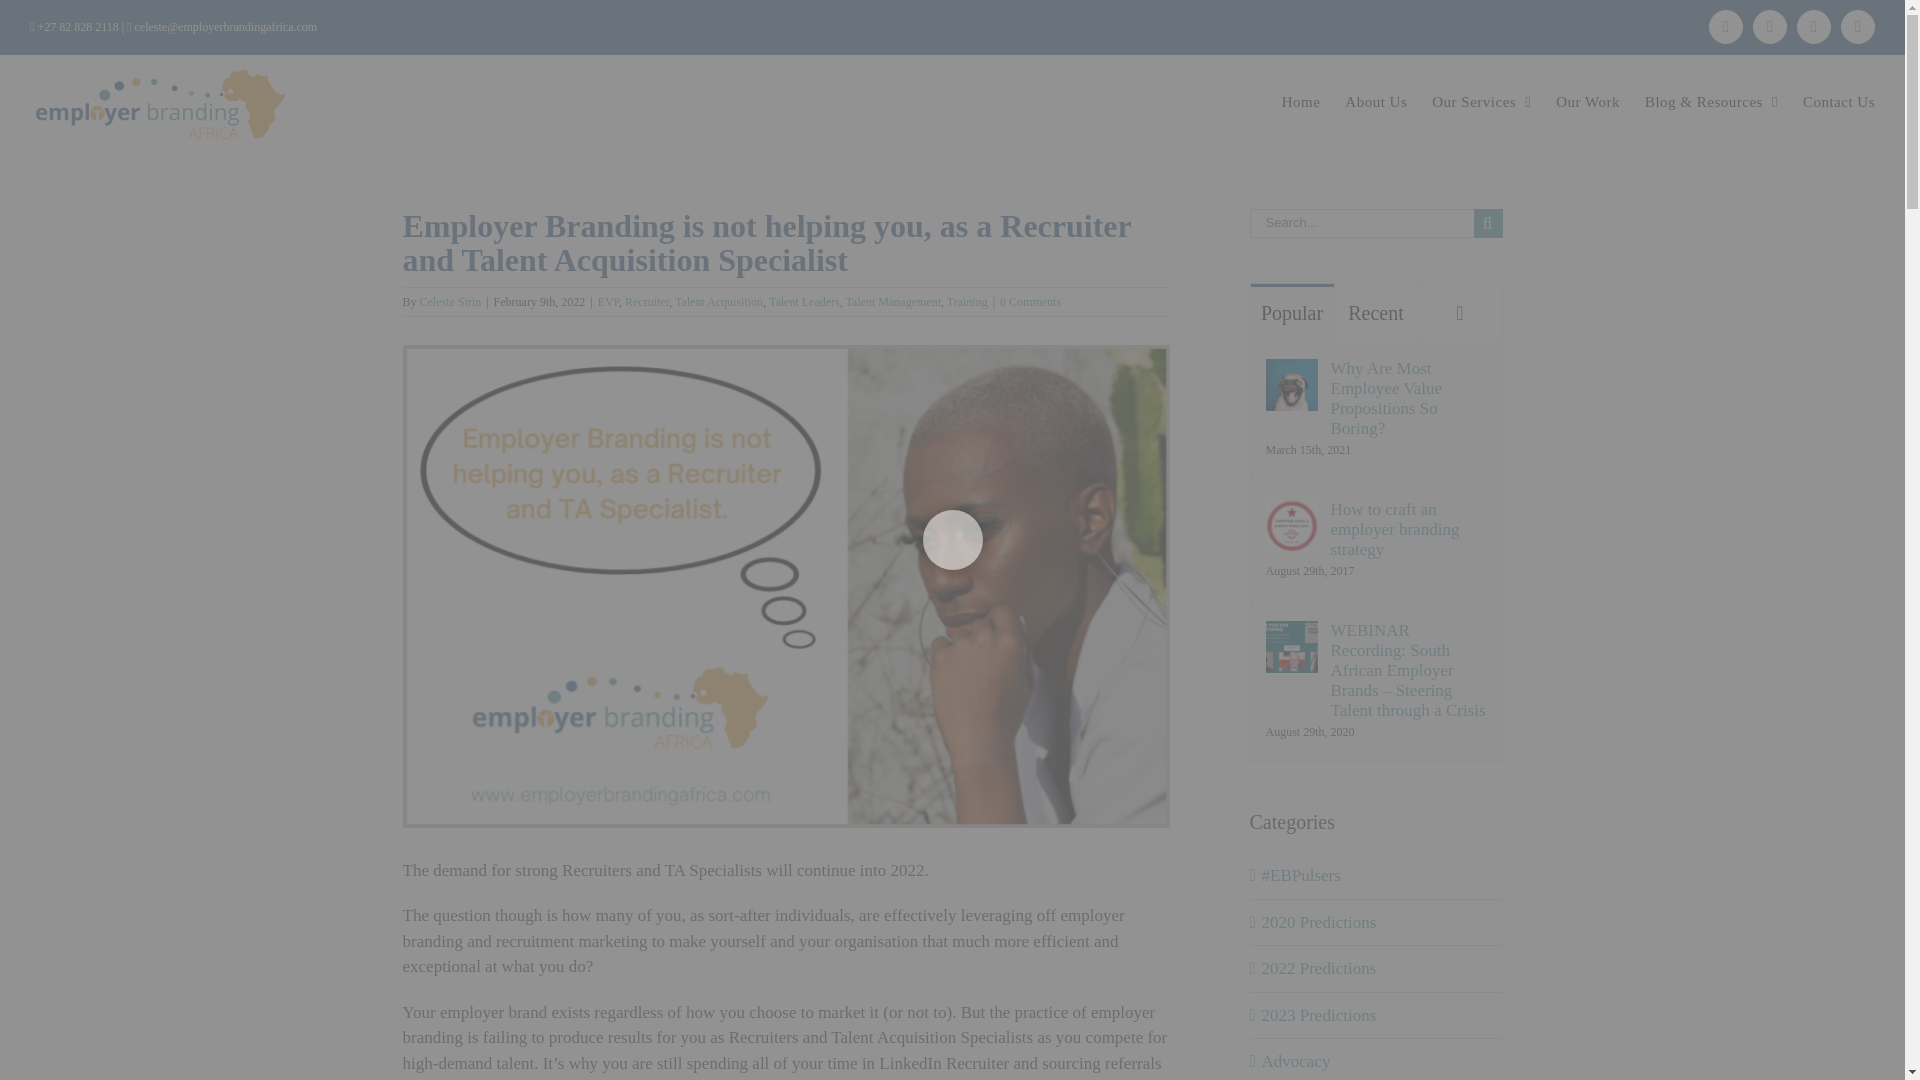 Image resolution: width=1920 pixels, height=1080 pixels. What do you see at coordinates (1814, 26) in the screenshot?
I see `Facebook` at bounding box center [1814, 26].